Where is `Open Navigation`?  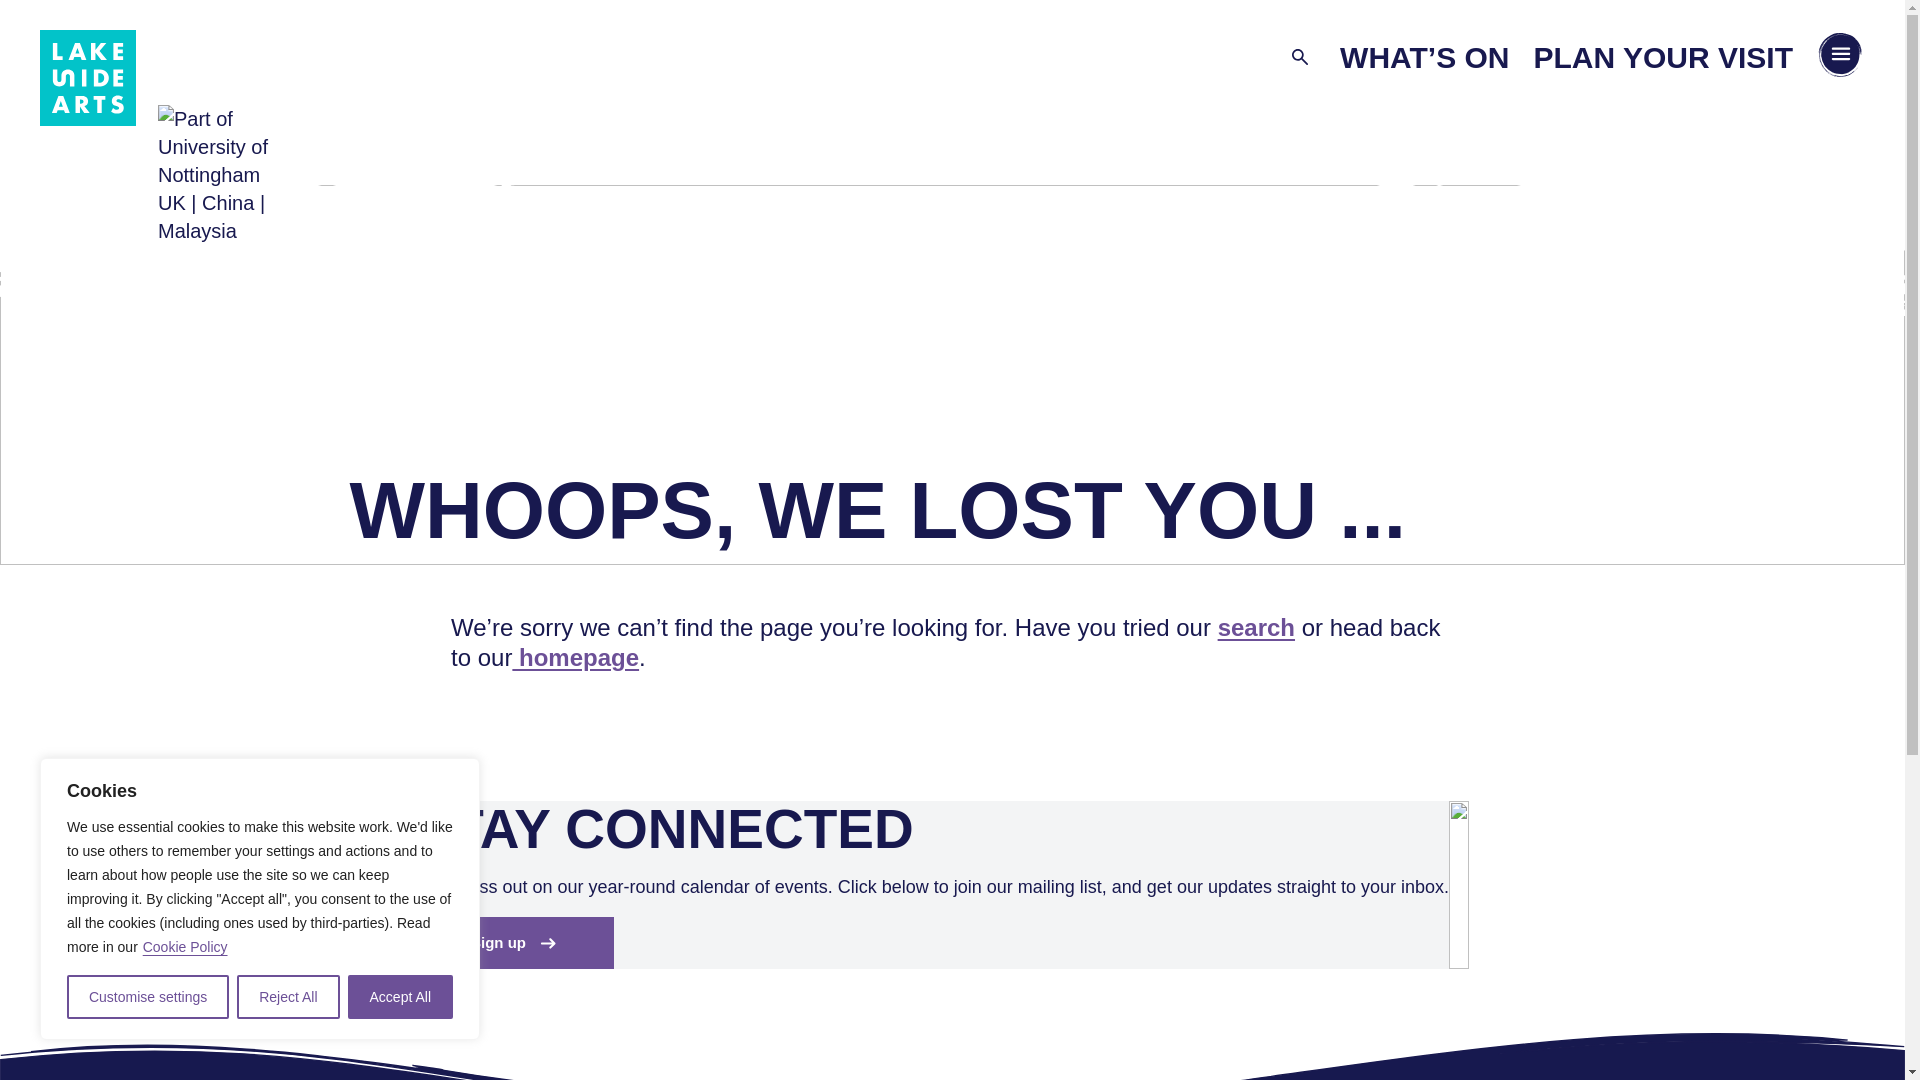
Open Navigation is located at coordinates (1840, 58).